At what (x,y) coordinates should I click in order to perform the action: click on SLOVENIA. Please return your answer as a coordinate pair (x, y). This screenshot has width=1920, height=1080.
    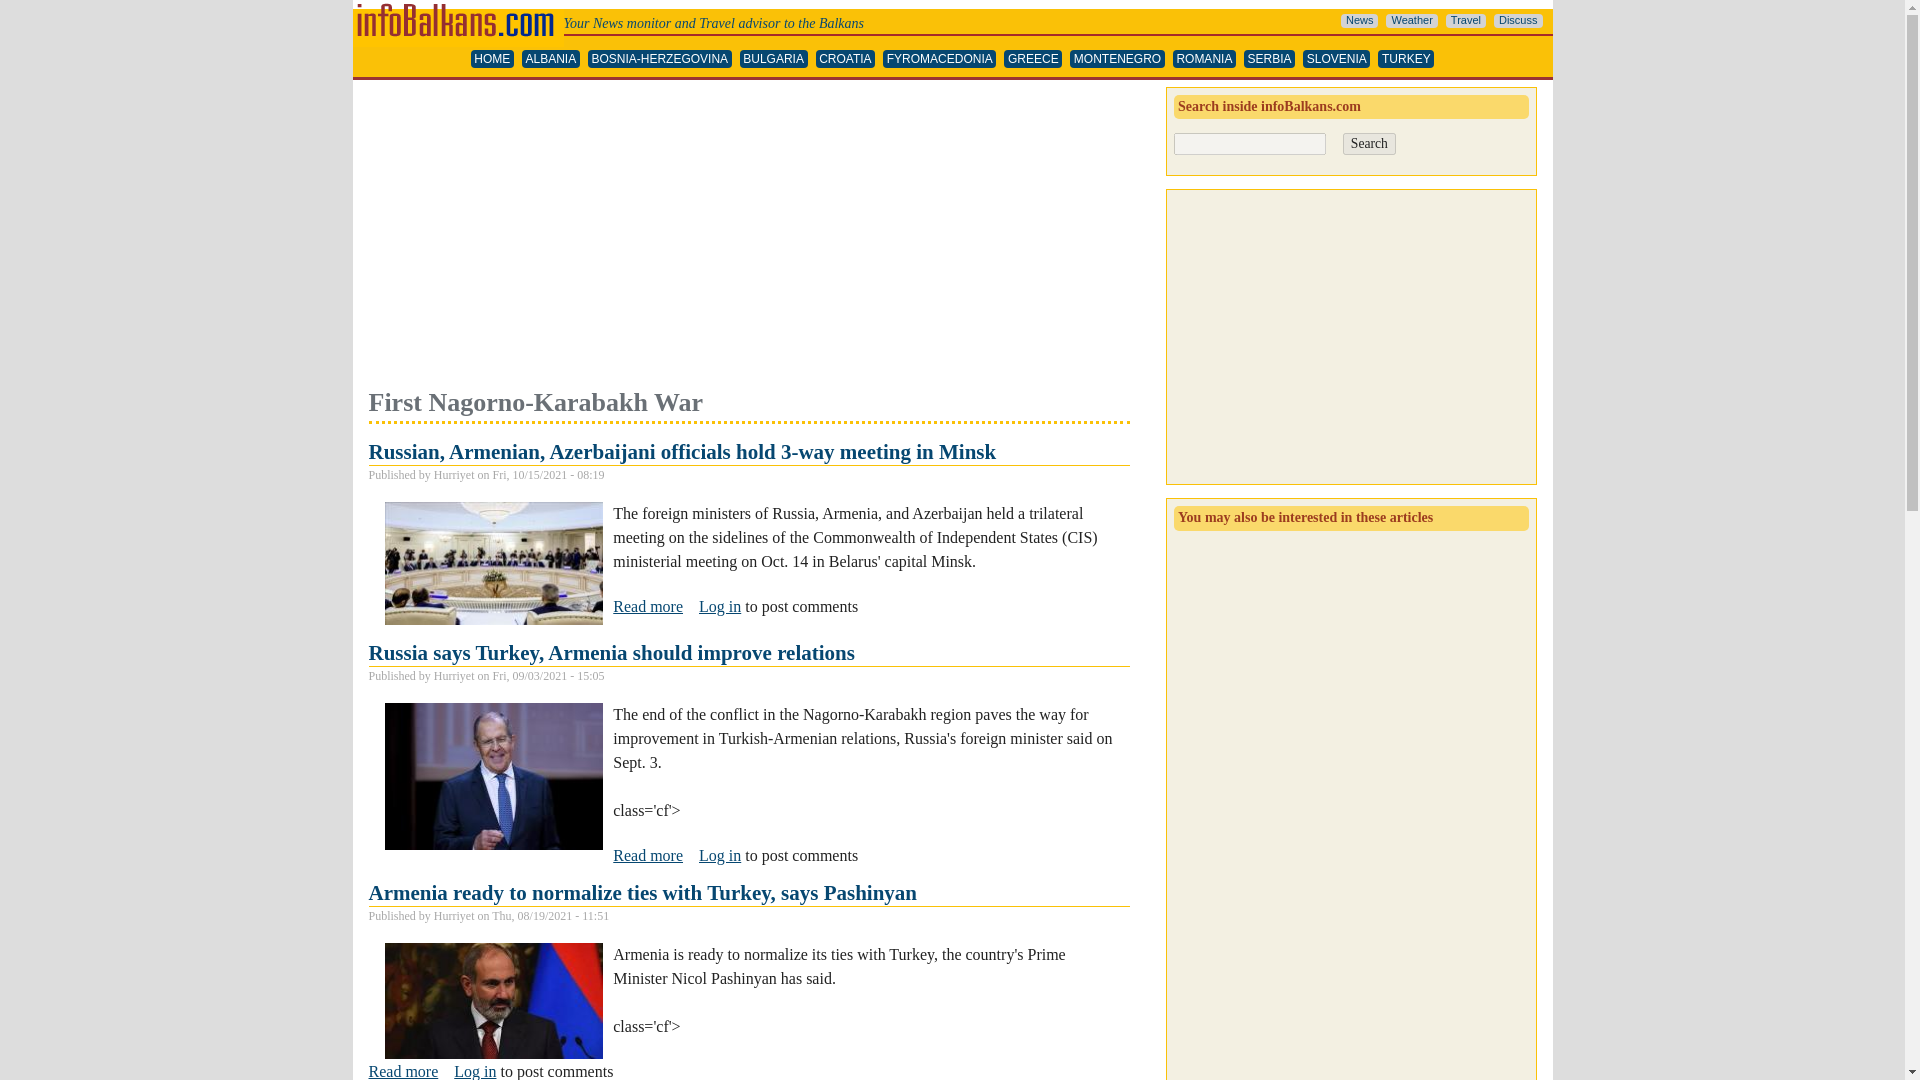
    Looking at the image, I should click on (1336, 59).